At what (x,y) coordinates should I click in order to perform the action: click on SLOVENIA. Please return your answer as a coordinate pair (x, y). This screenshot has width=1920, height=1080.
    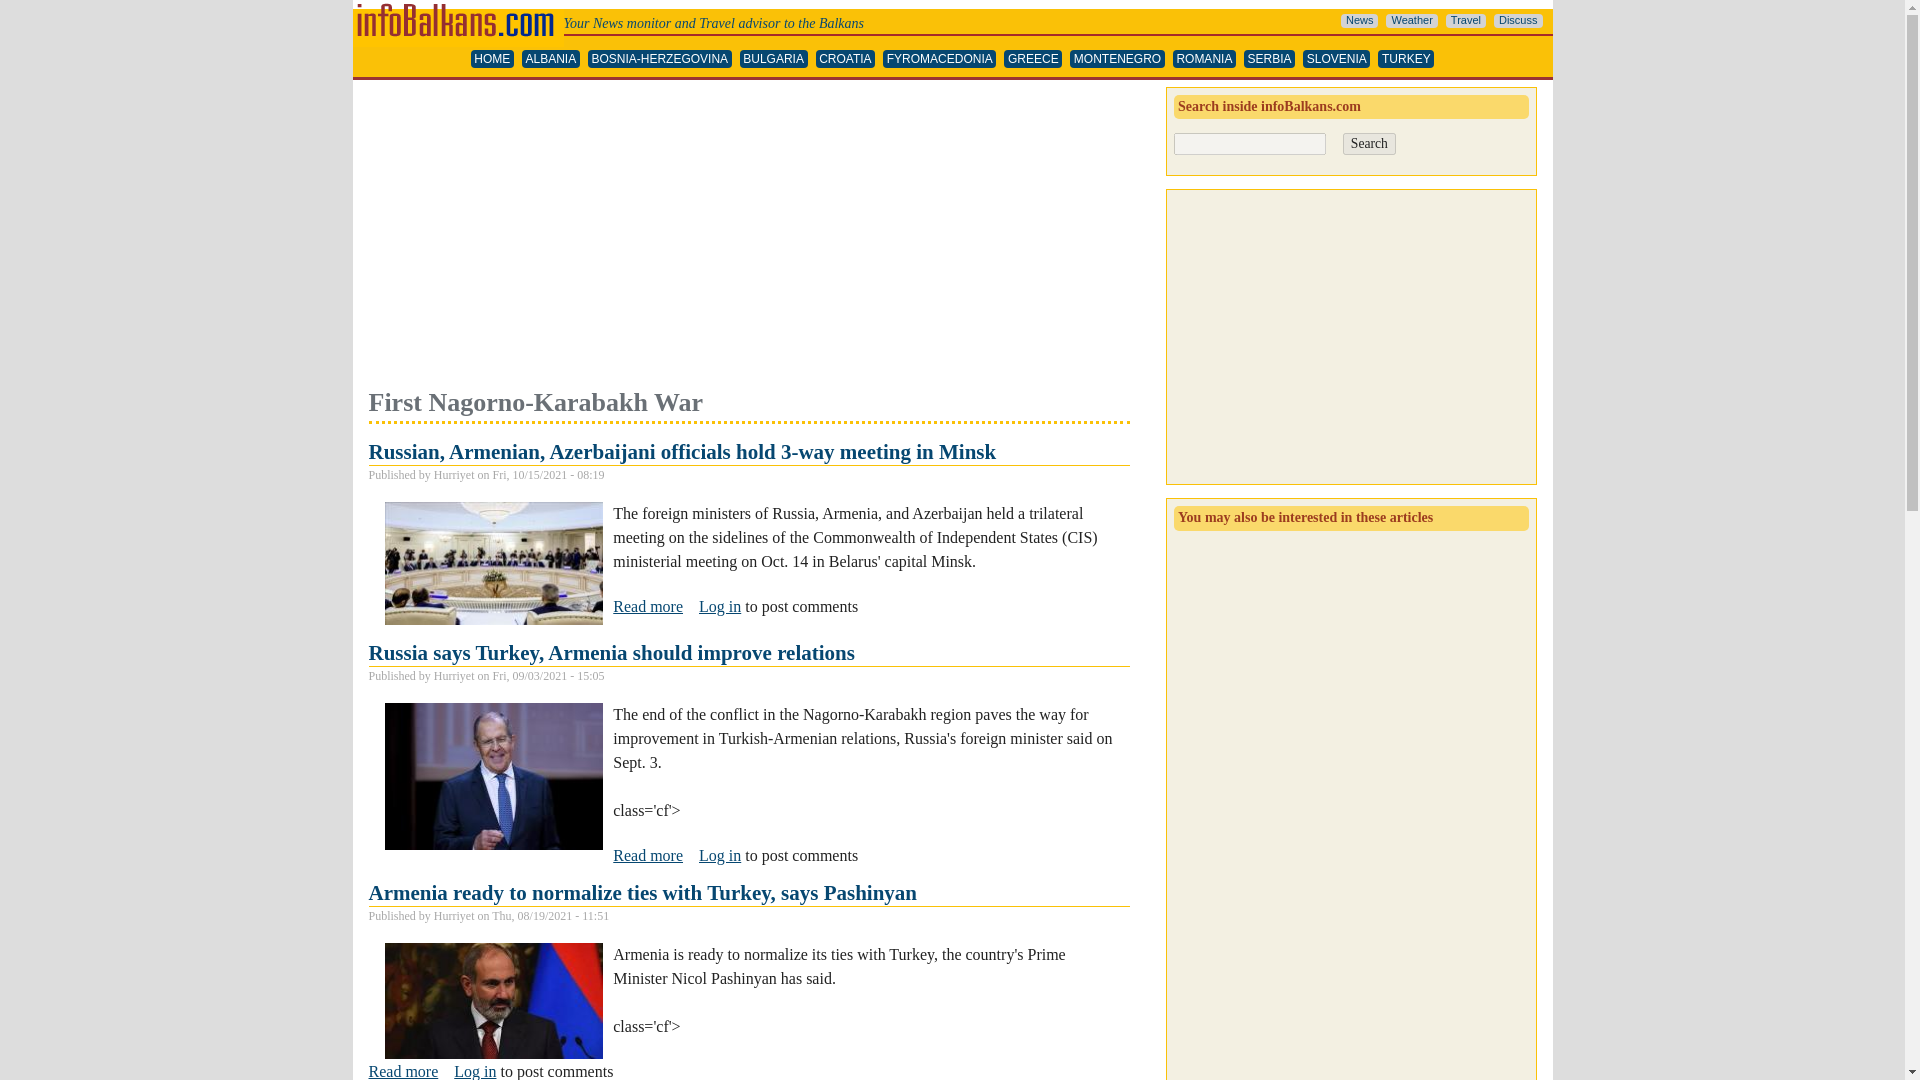
    Looking at the image, I should click on (1336, 59).